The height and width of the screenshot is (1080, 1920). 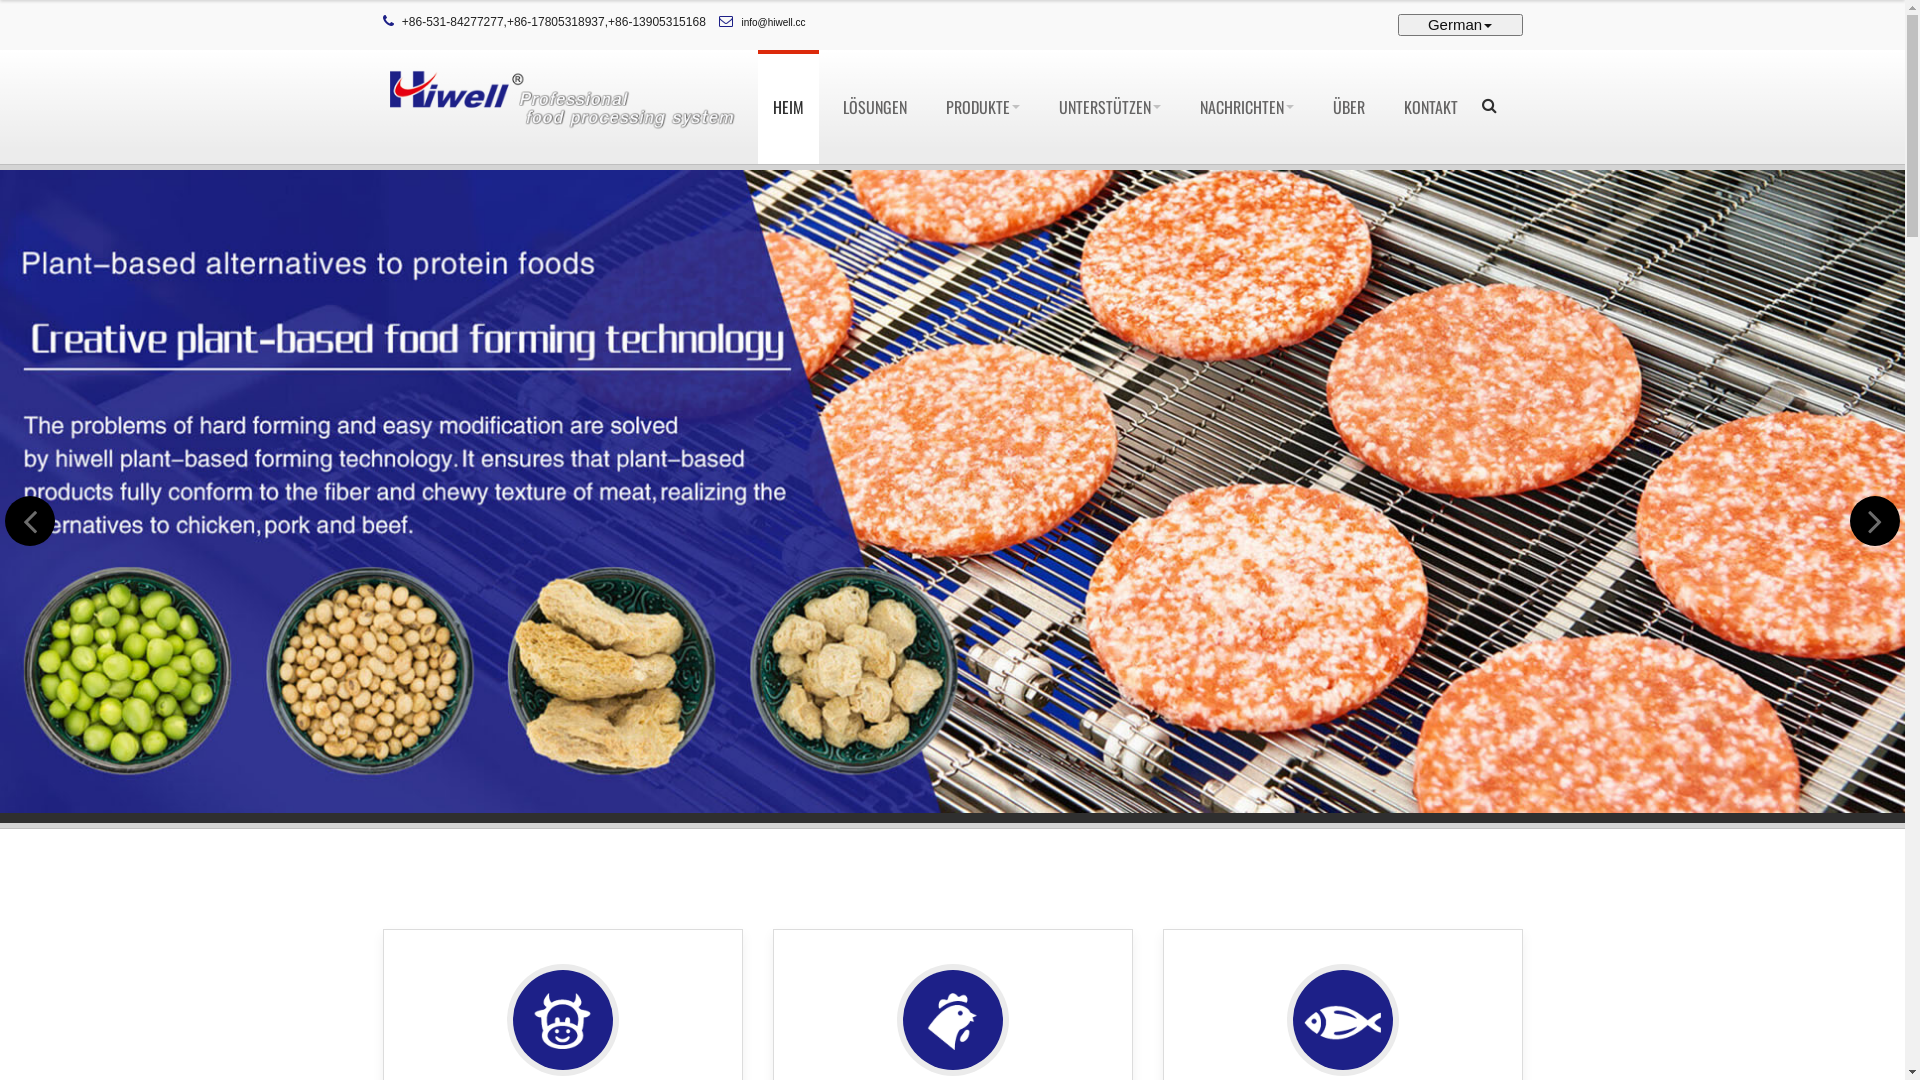 I want to click on NACHRICHTEN, so click(x=1246, y=107).